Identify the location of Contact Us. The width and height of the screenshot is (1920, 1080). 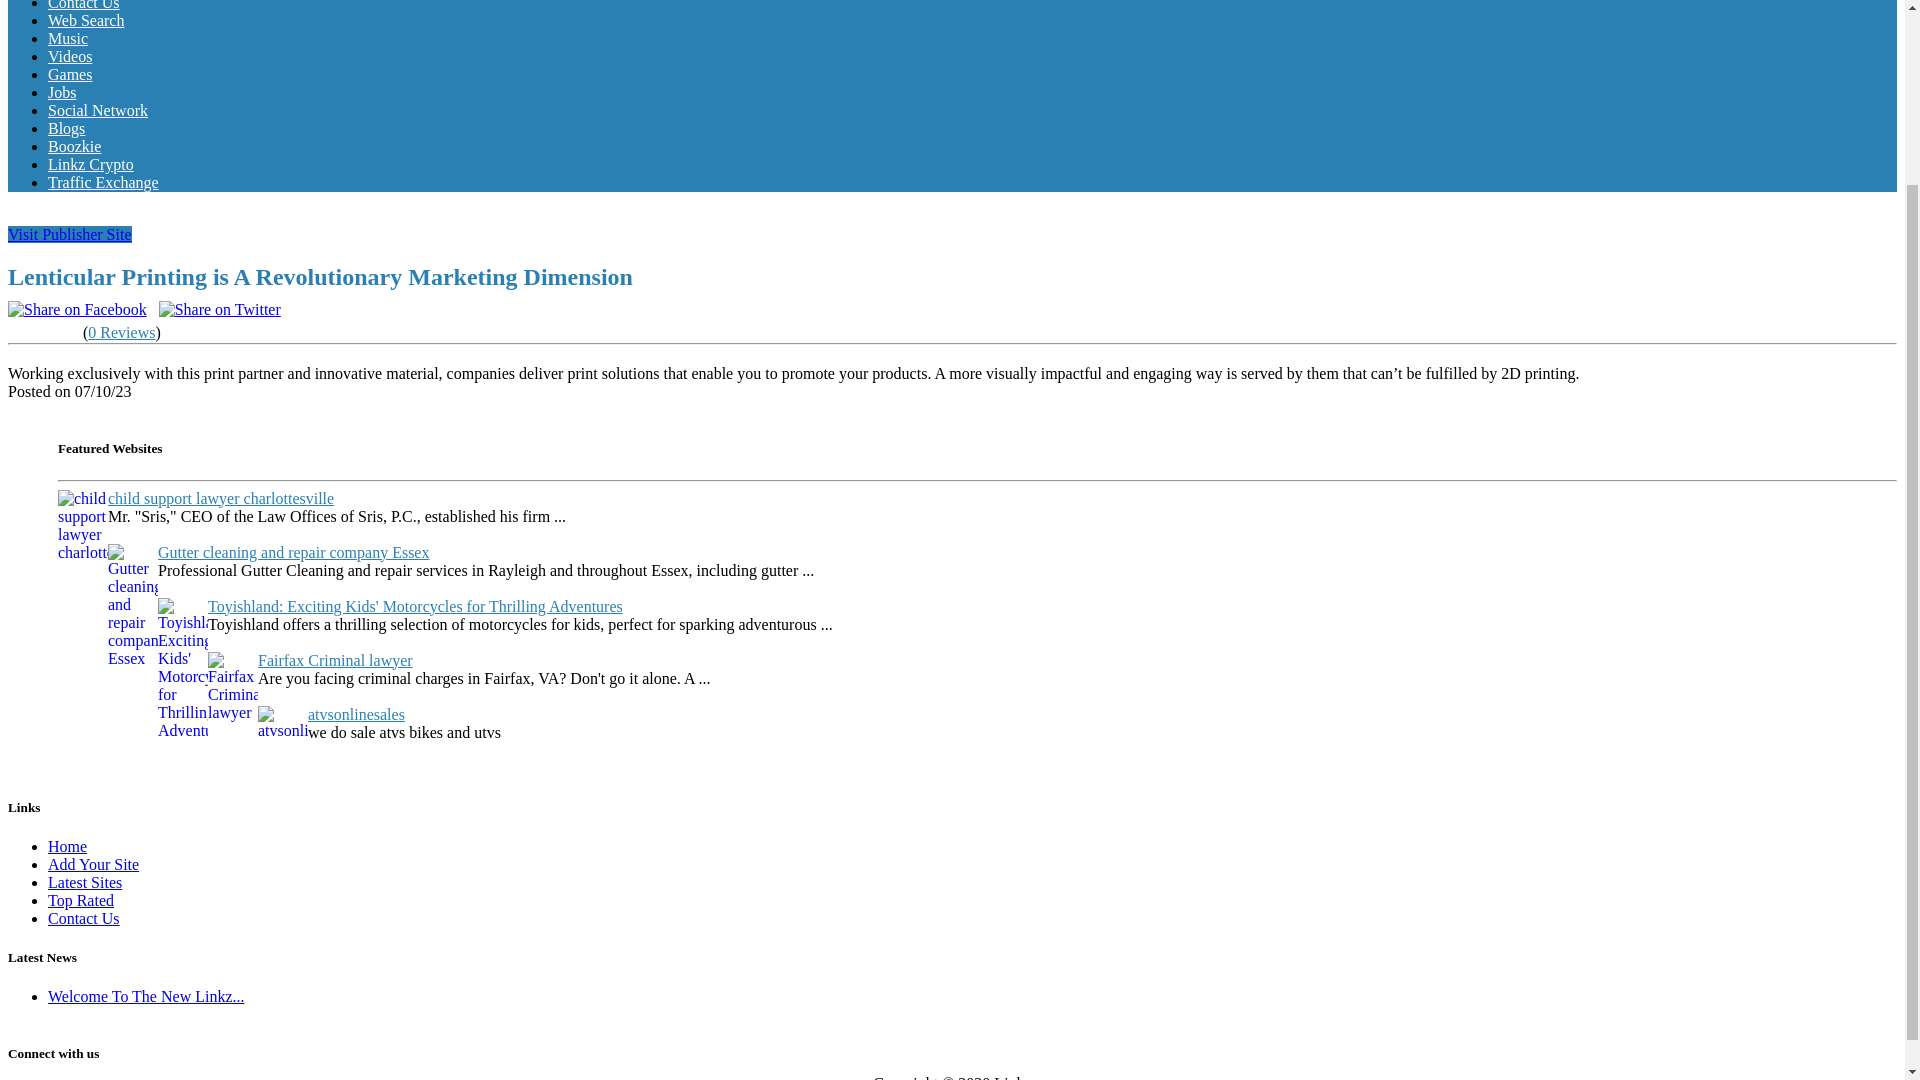
(84, 5).